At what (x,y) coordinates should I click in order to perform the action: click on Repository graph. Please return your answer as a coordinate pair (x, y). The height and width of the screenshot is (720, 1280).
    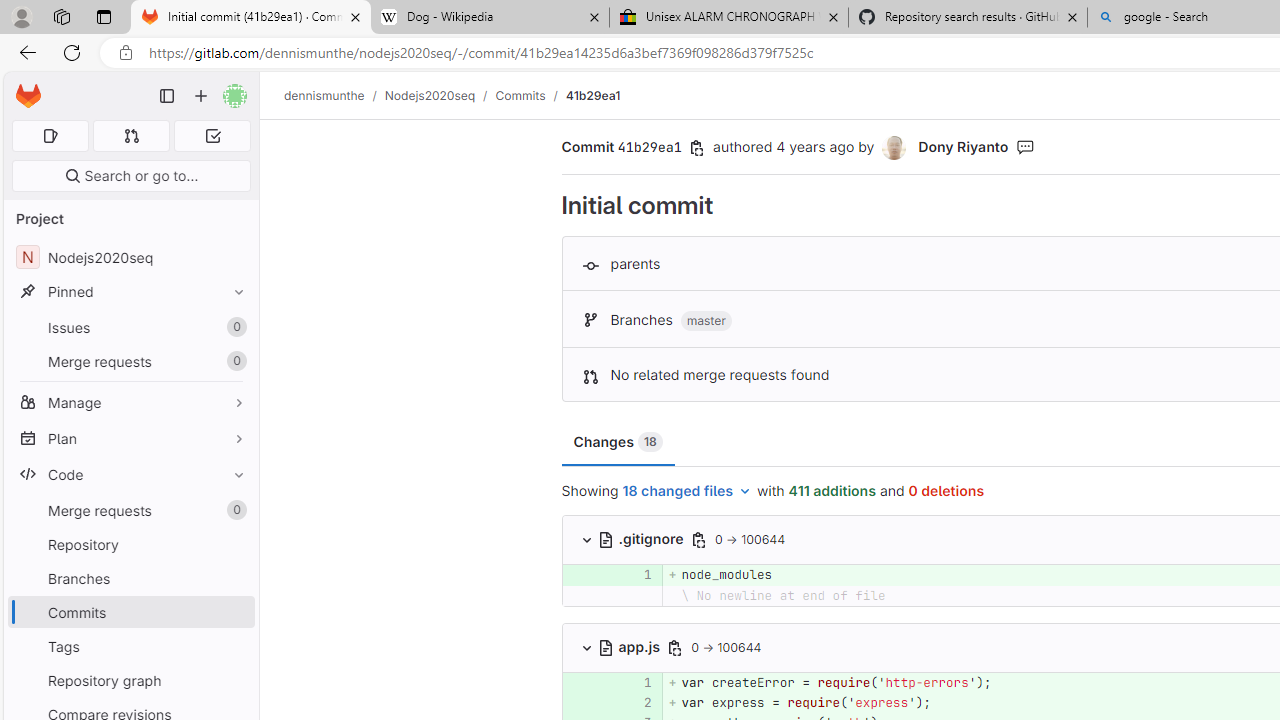
    Looking at the image, I should click on (130, 680).